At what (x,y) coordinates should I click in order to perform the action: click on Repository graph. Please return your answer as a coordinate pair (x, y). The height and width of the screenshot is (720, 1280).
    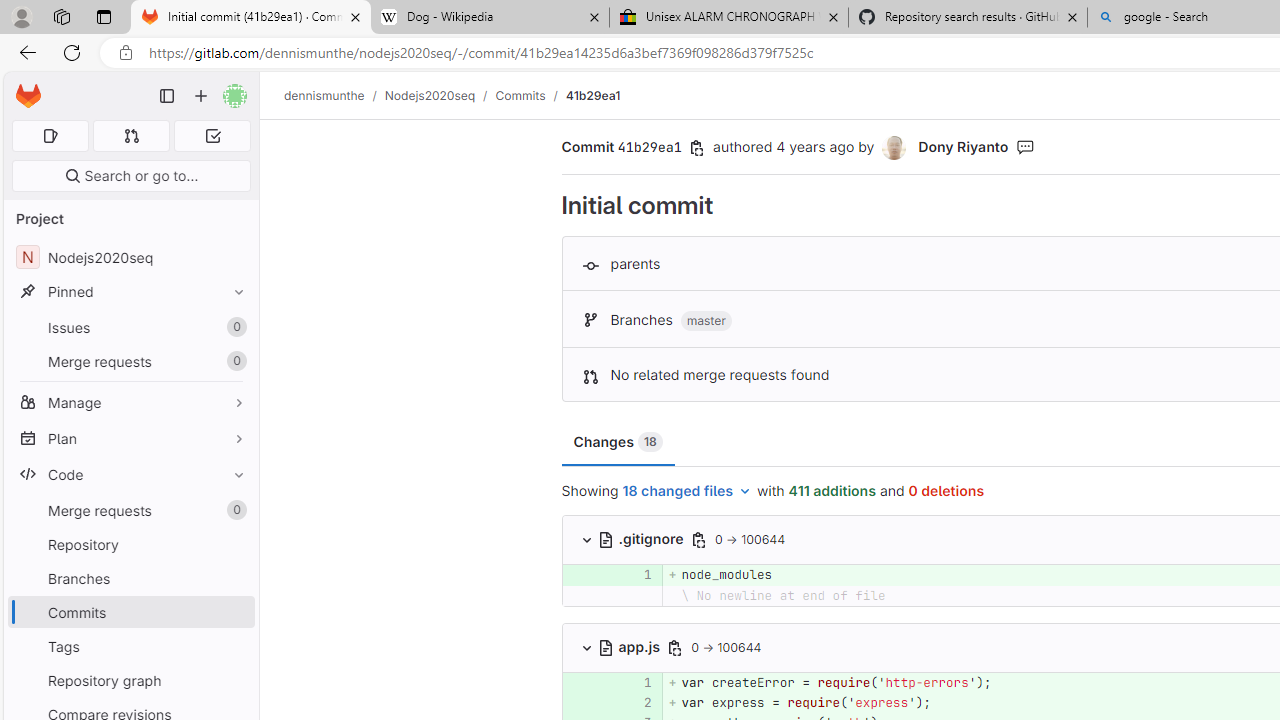
    Looking at the image, I should click on (130, 680).